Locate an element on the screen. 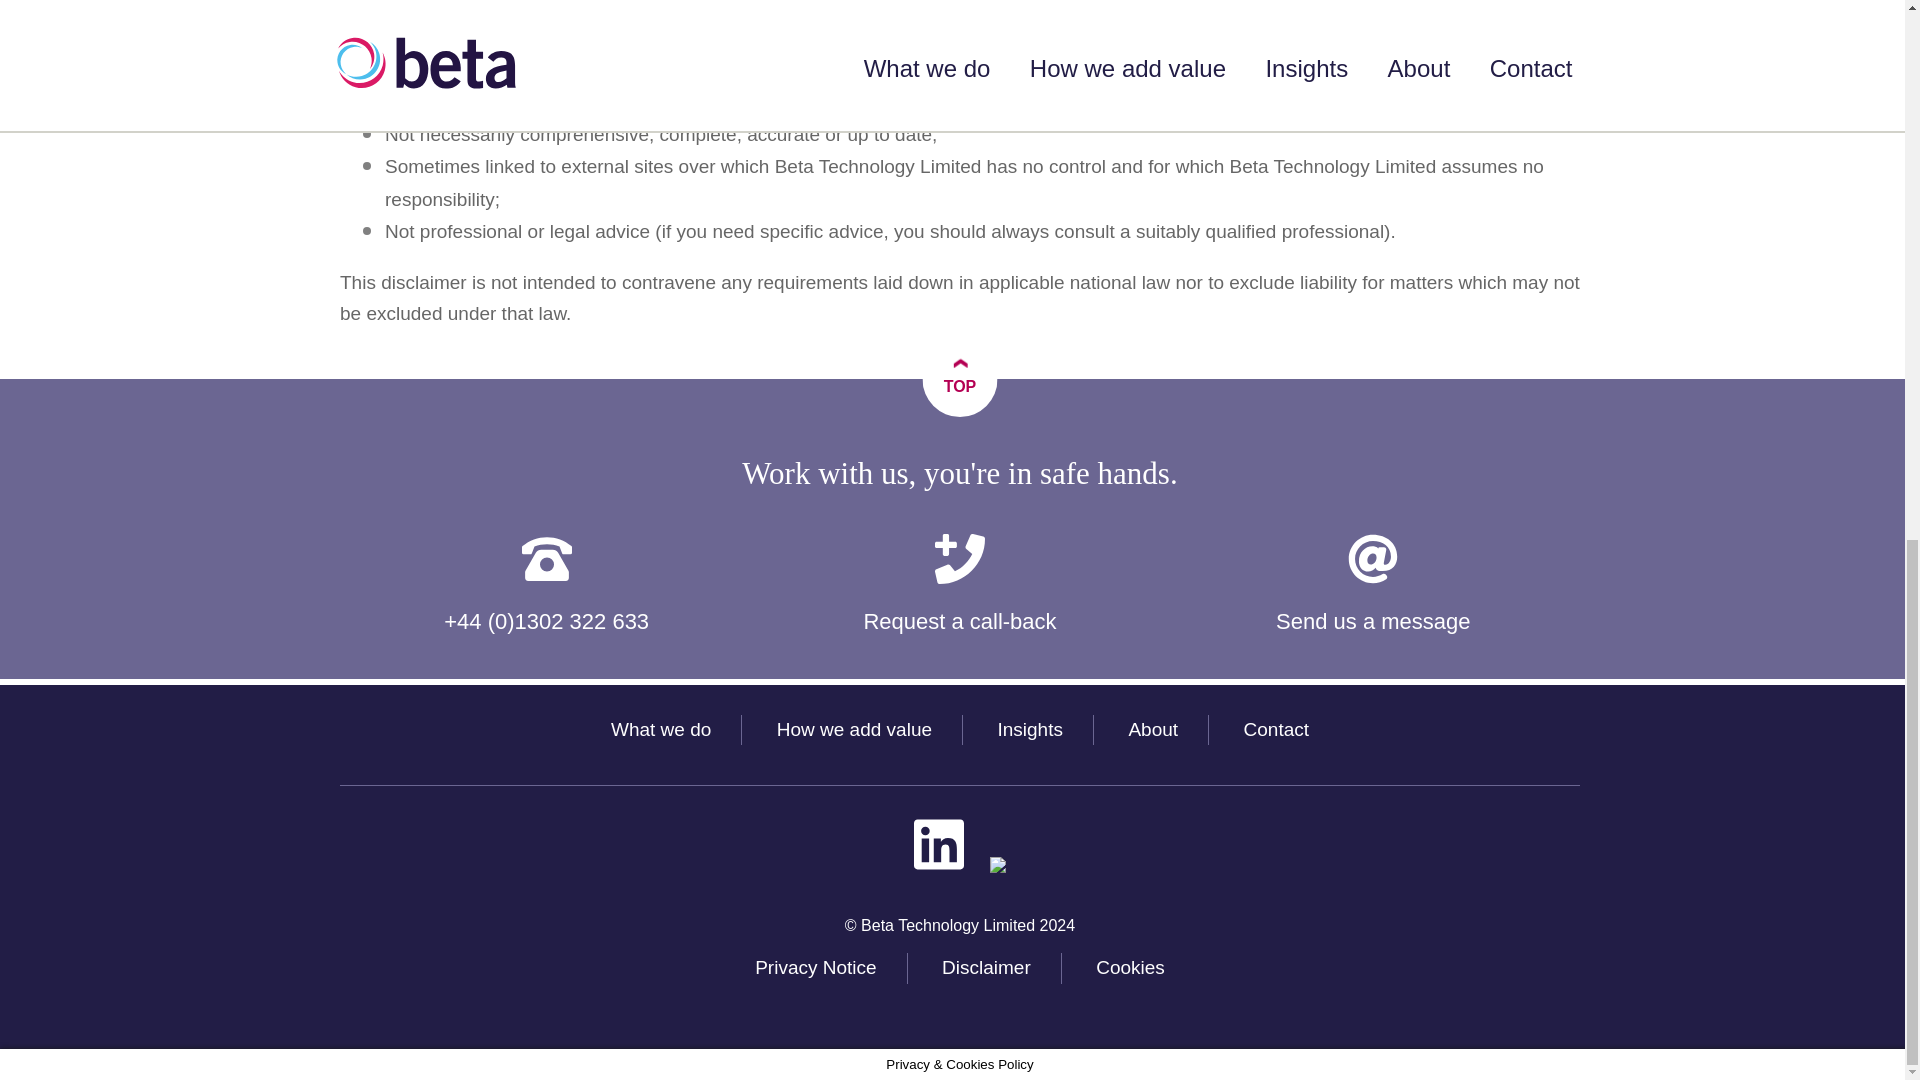 The image size is (1920, 1080). What we do is located at coordinates (660, 729).